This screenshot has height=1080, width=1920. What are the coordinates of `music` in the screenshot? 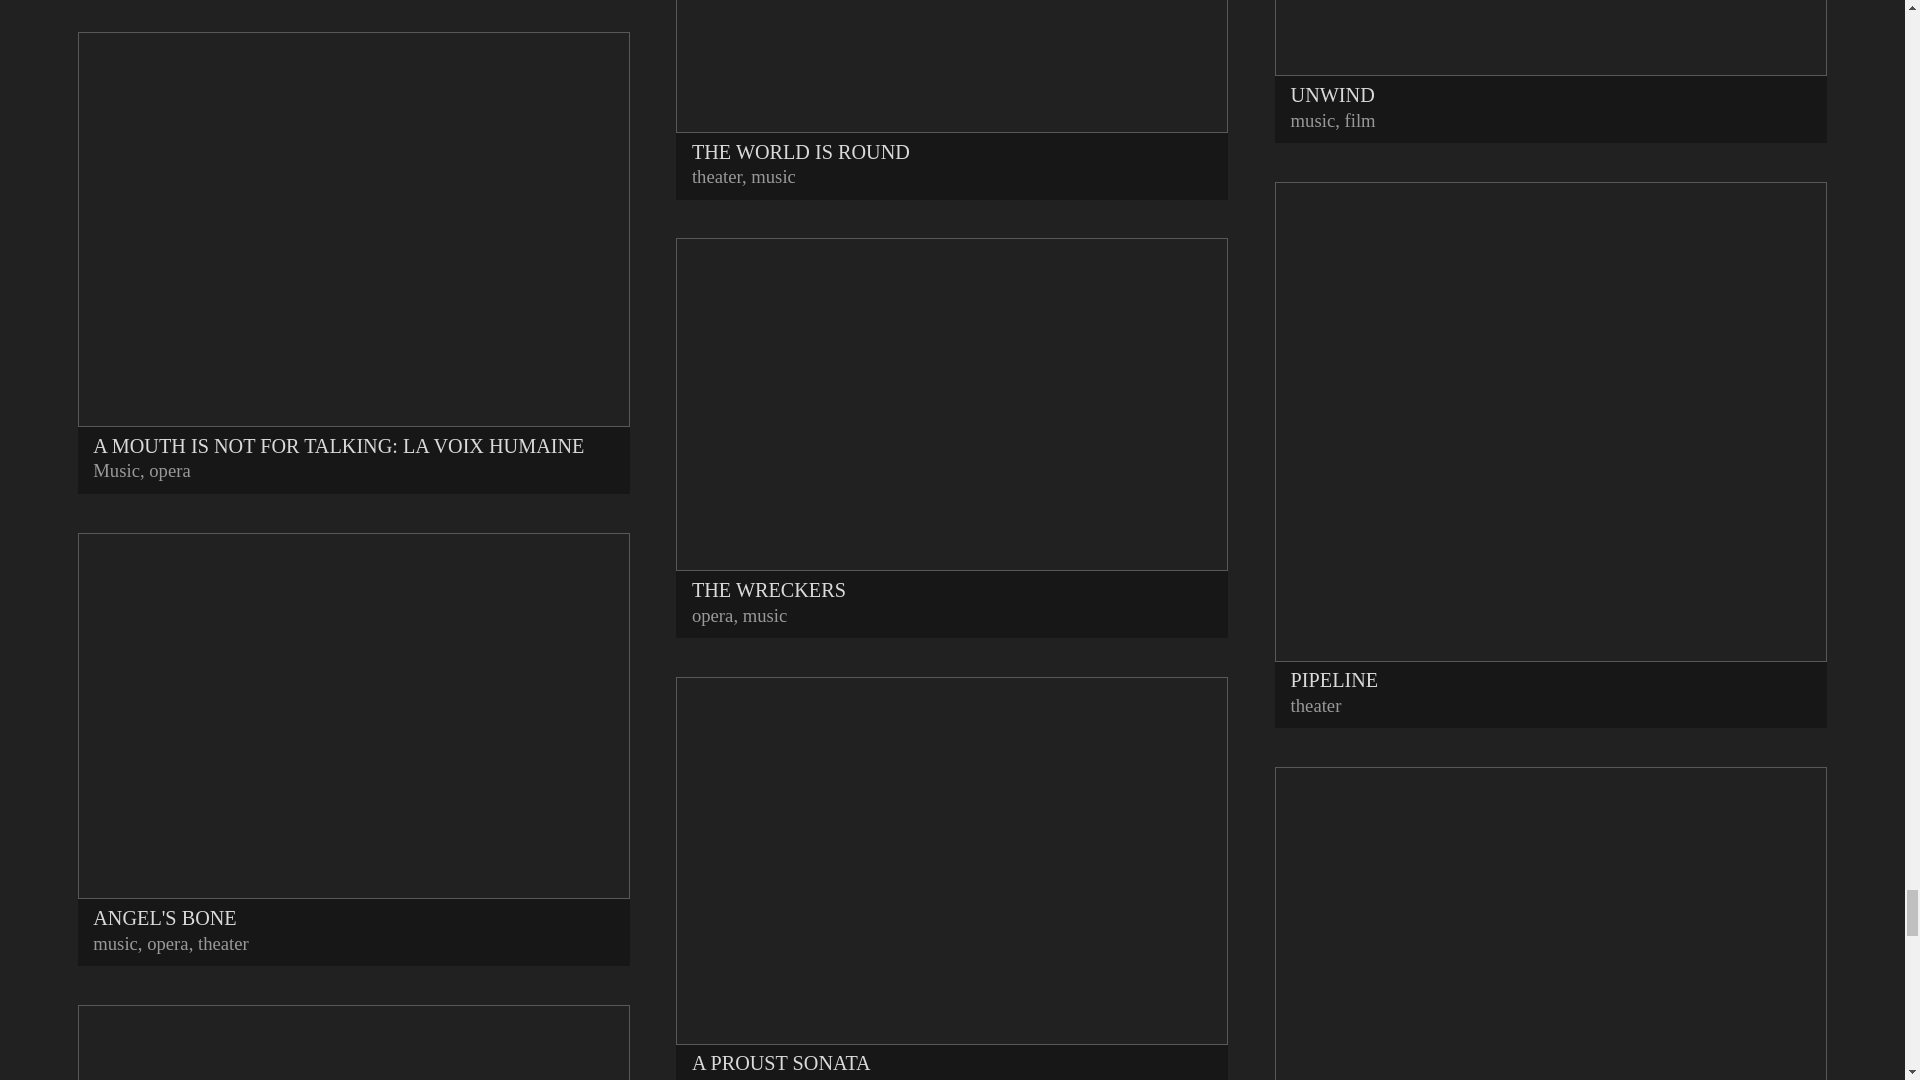 It's located at (115, 943).